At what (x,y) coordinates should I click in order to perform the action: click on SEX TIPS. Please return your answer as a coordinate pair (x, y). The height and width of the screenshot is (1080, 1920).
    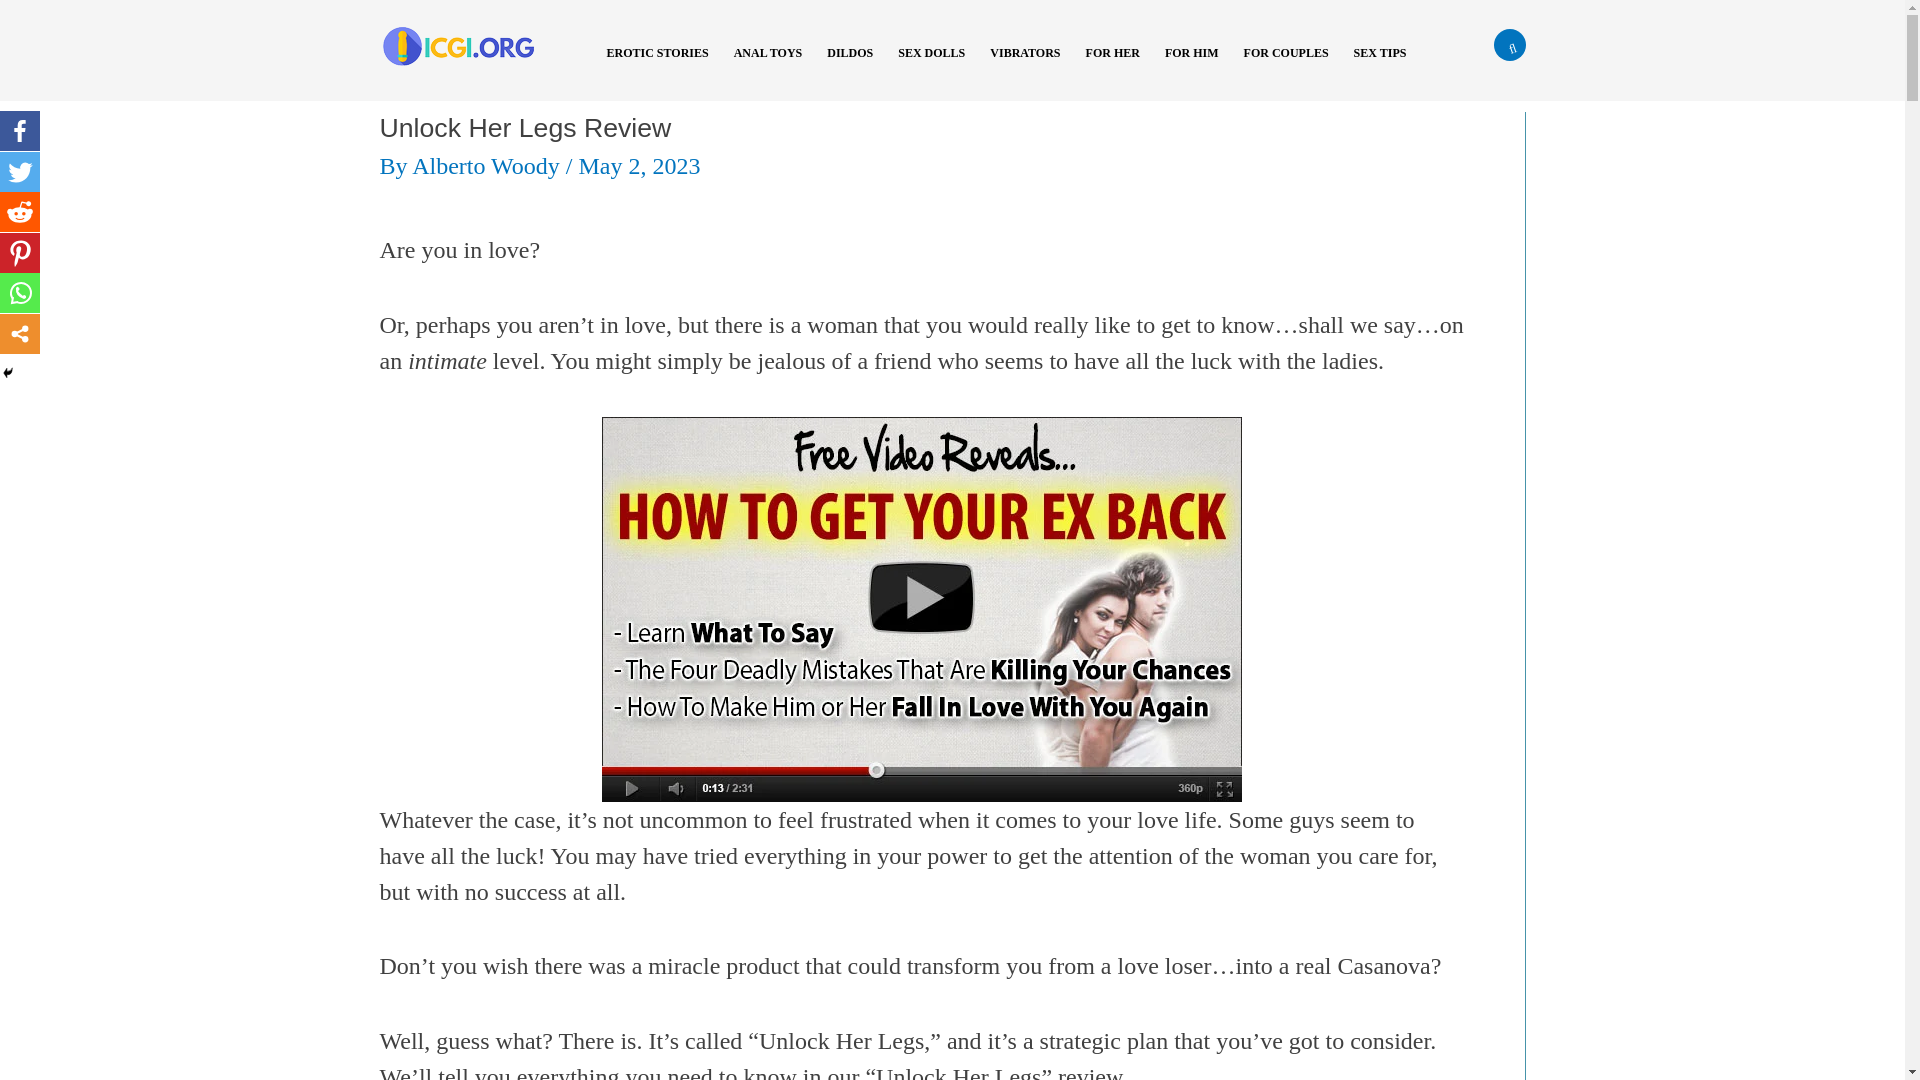
    Looking at the image, I should click on (1388, 66).